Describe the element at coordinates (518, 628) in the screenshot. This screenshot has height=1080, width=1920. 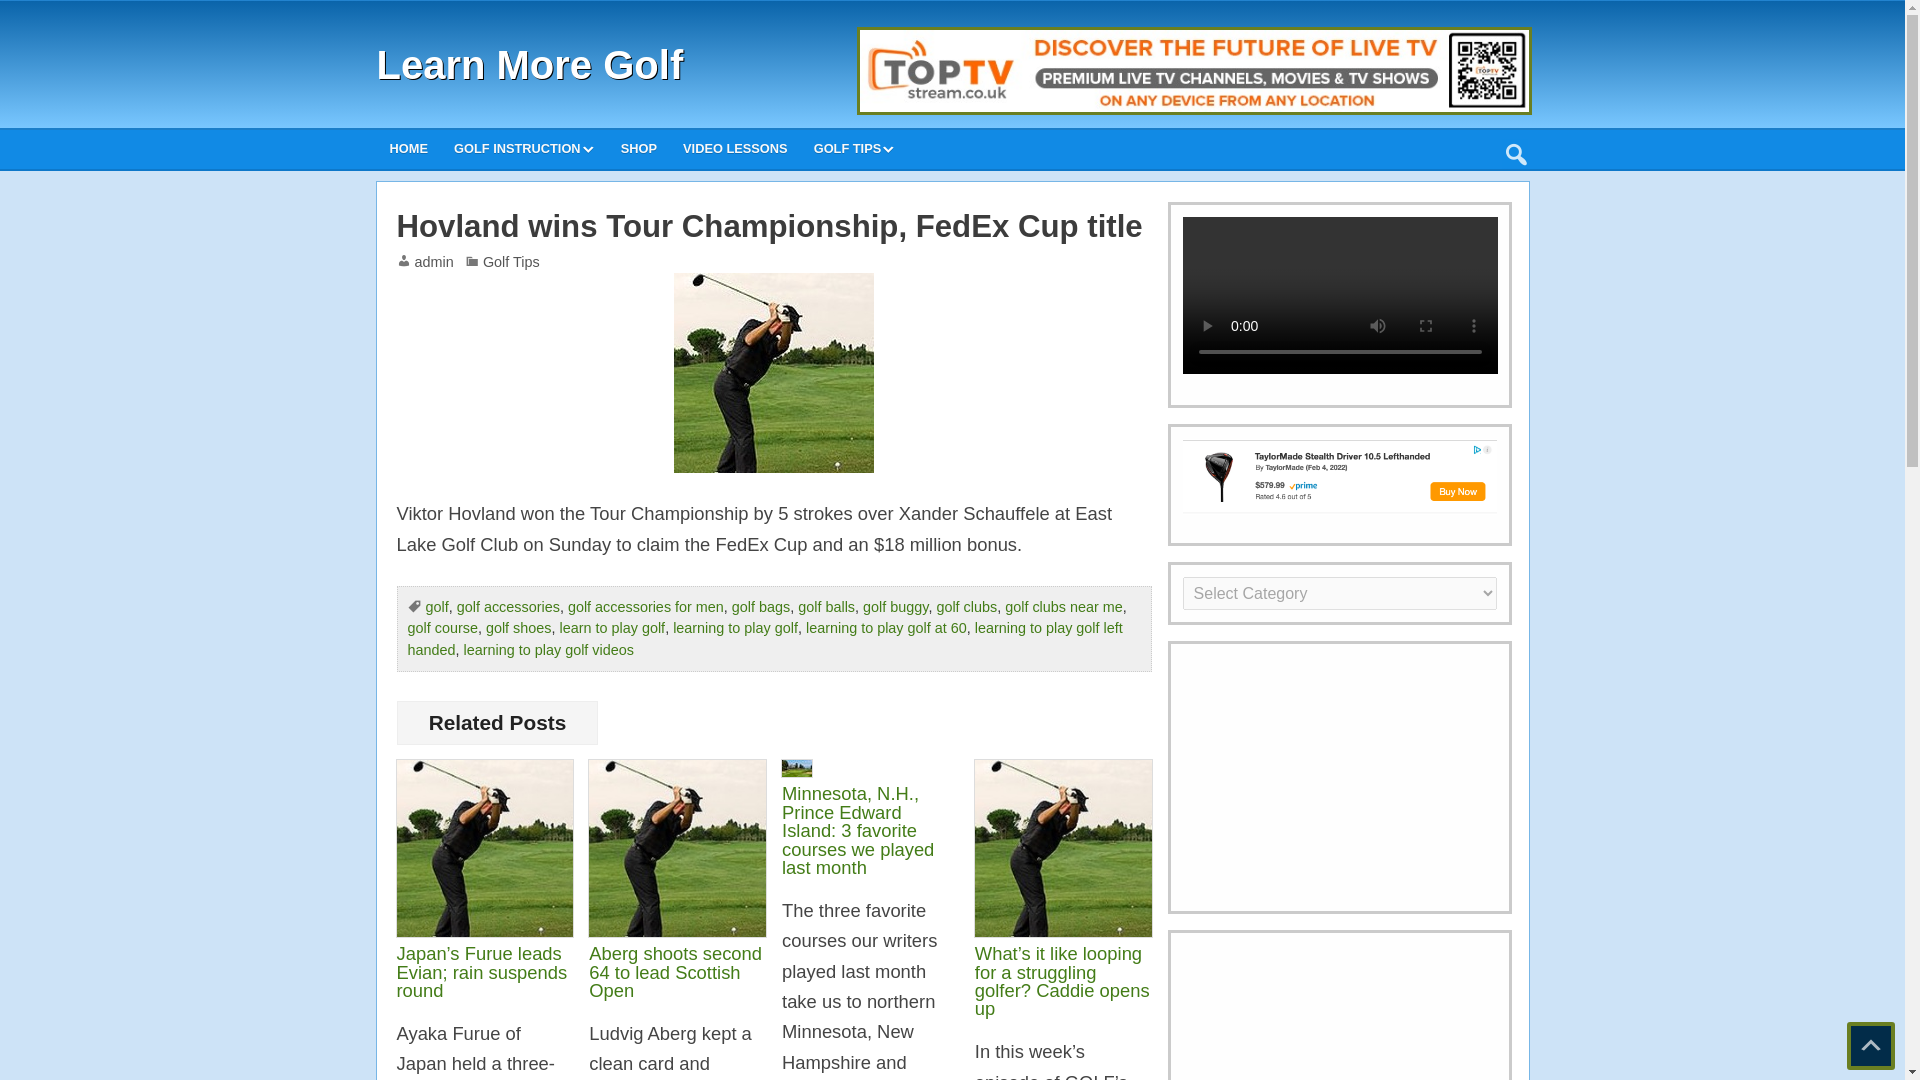
I see `golf shoes` at that location.